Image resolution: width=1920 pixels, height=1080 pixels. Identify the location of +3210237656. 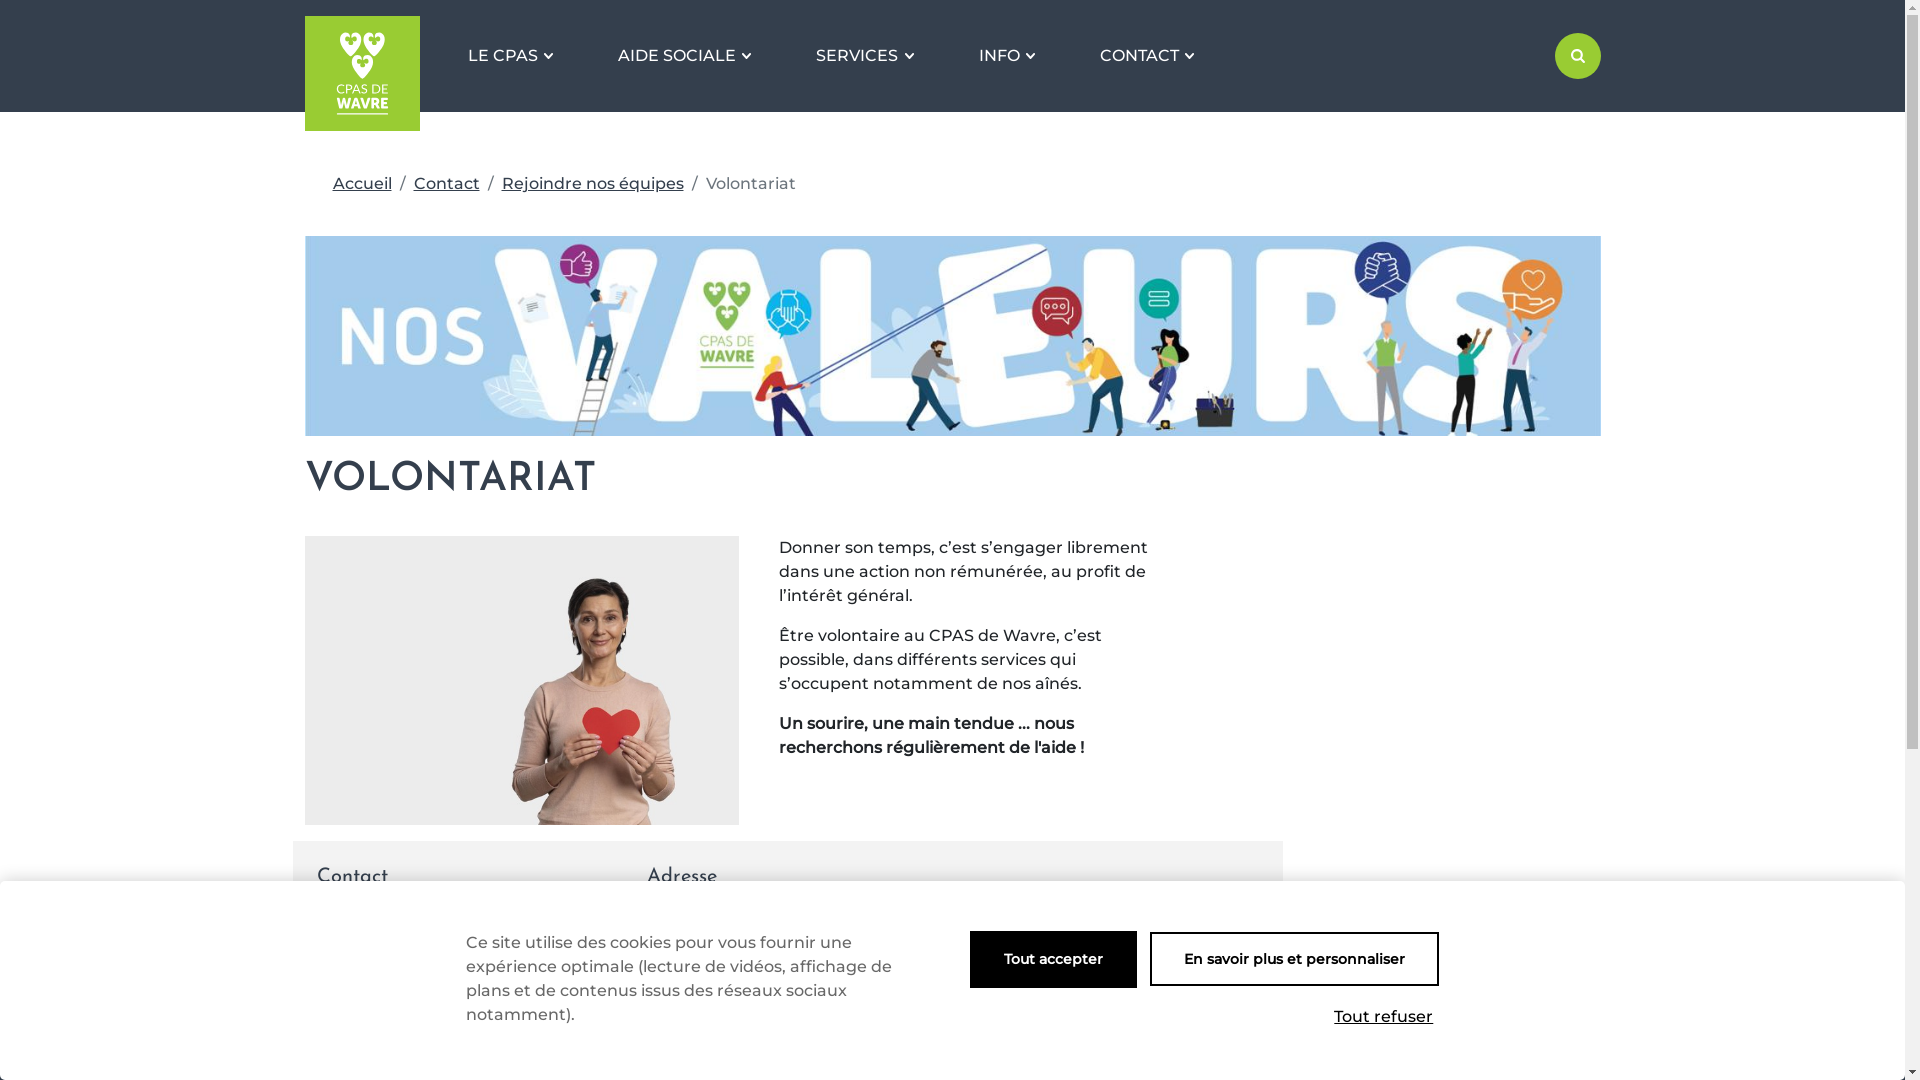
(466, 909).